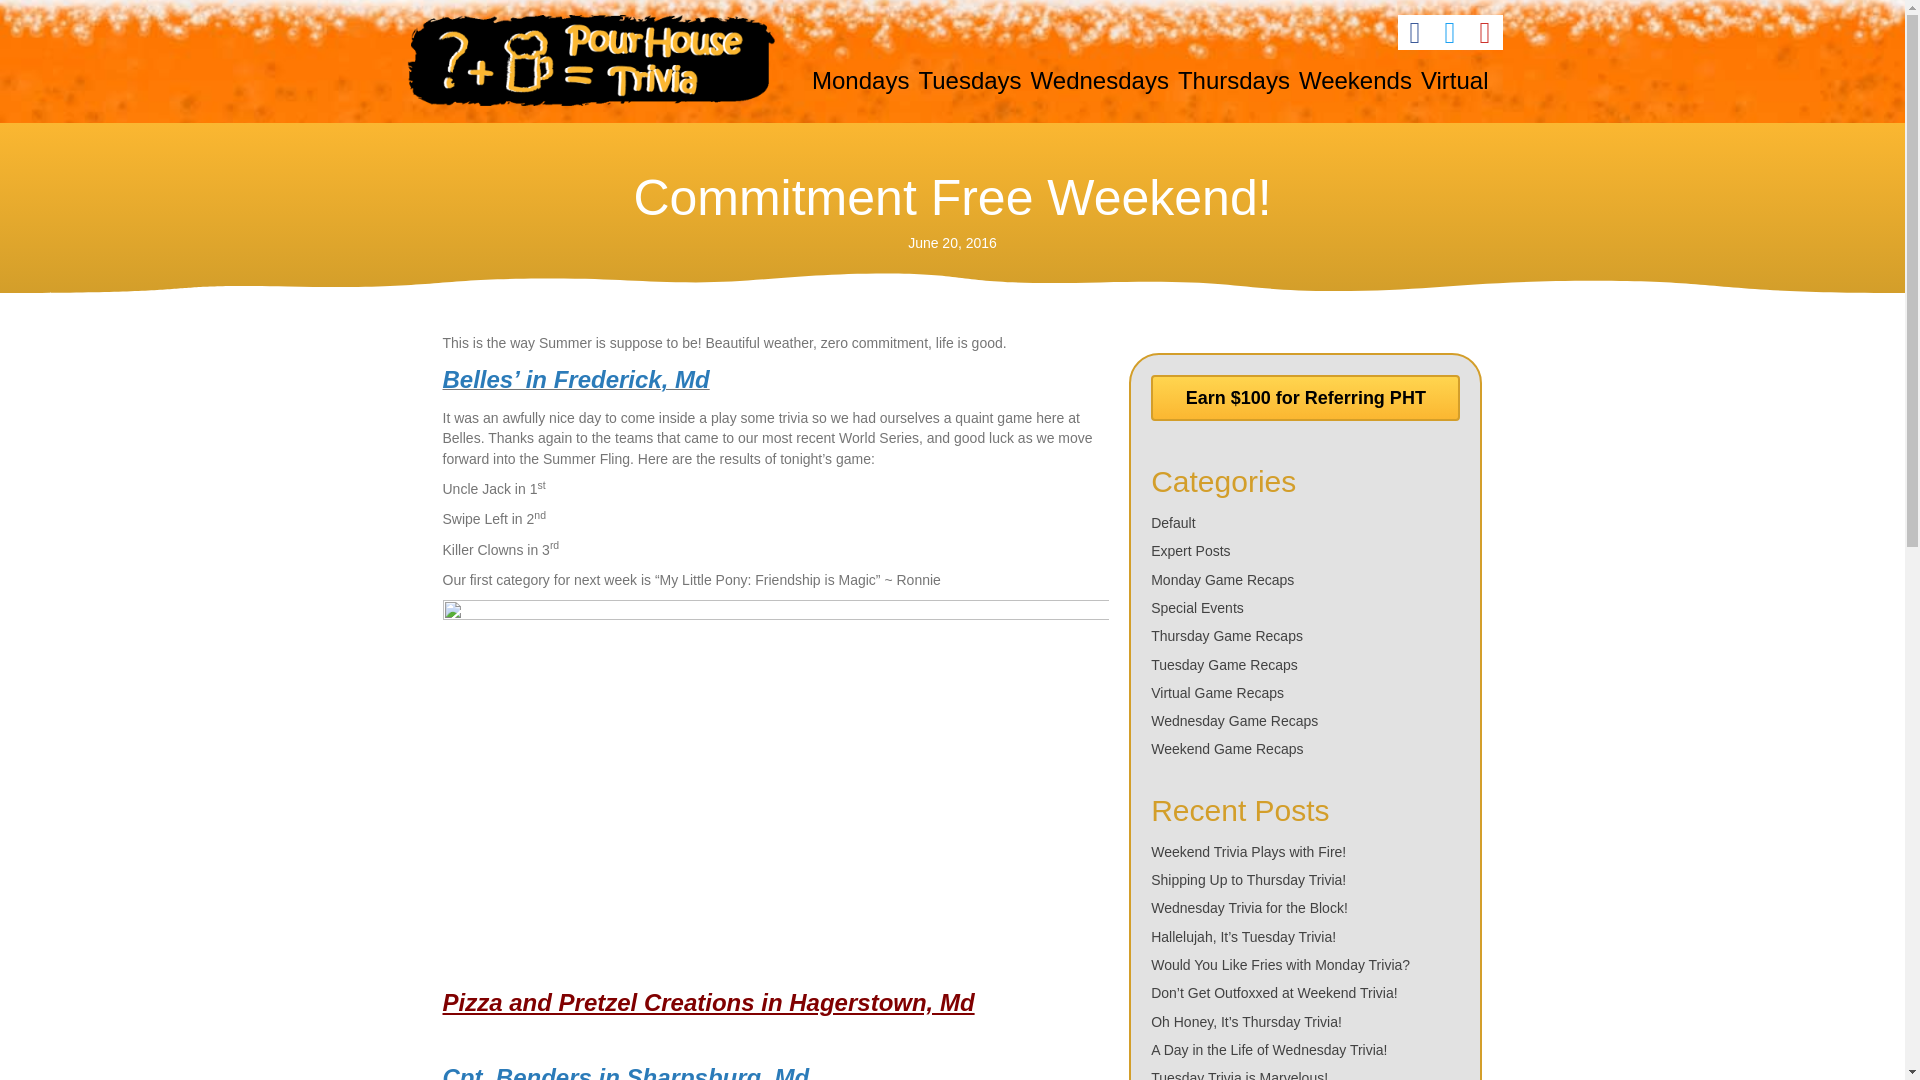  Describe the element at coordinates (1224, 664) in the screenshot. I see `Tuesday Game Recaps` at that location.